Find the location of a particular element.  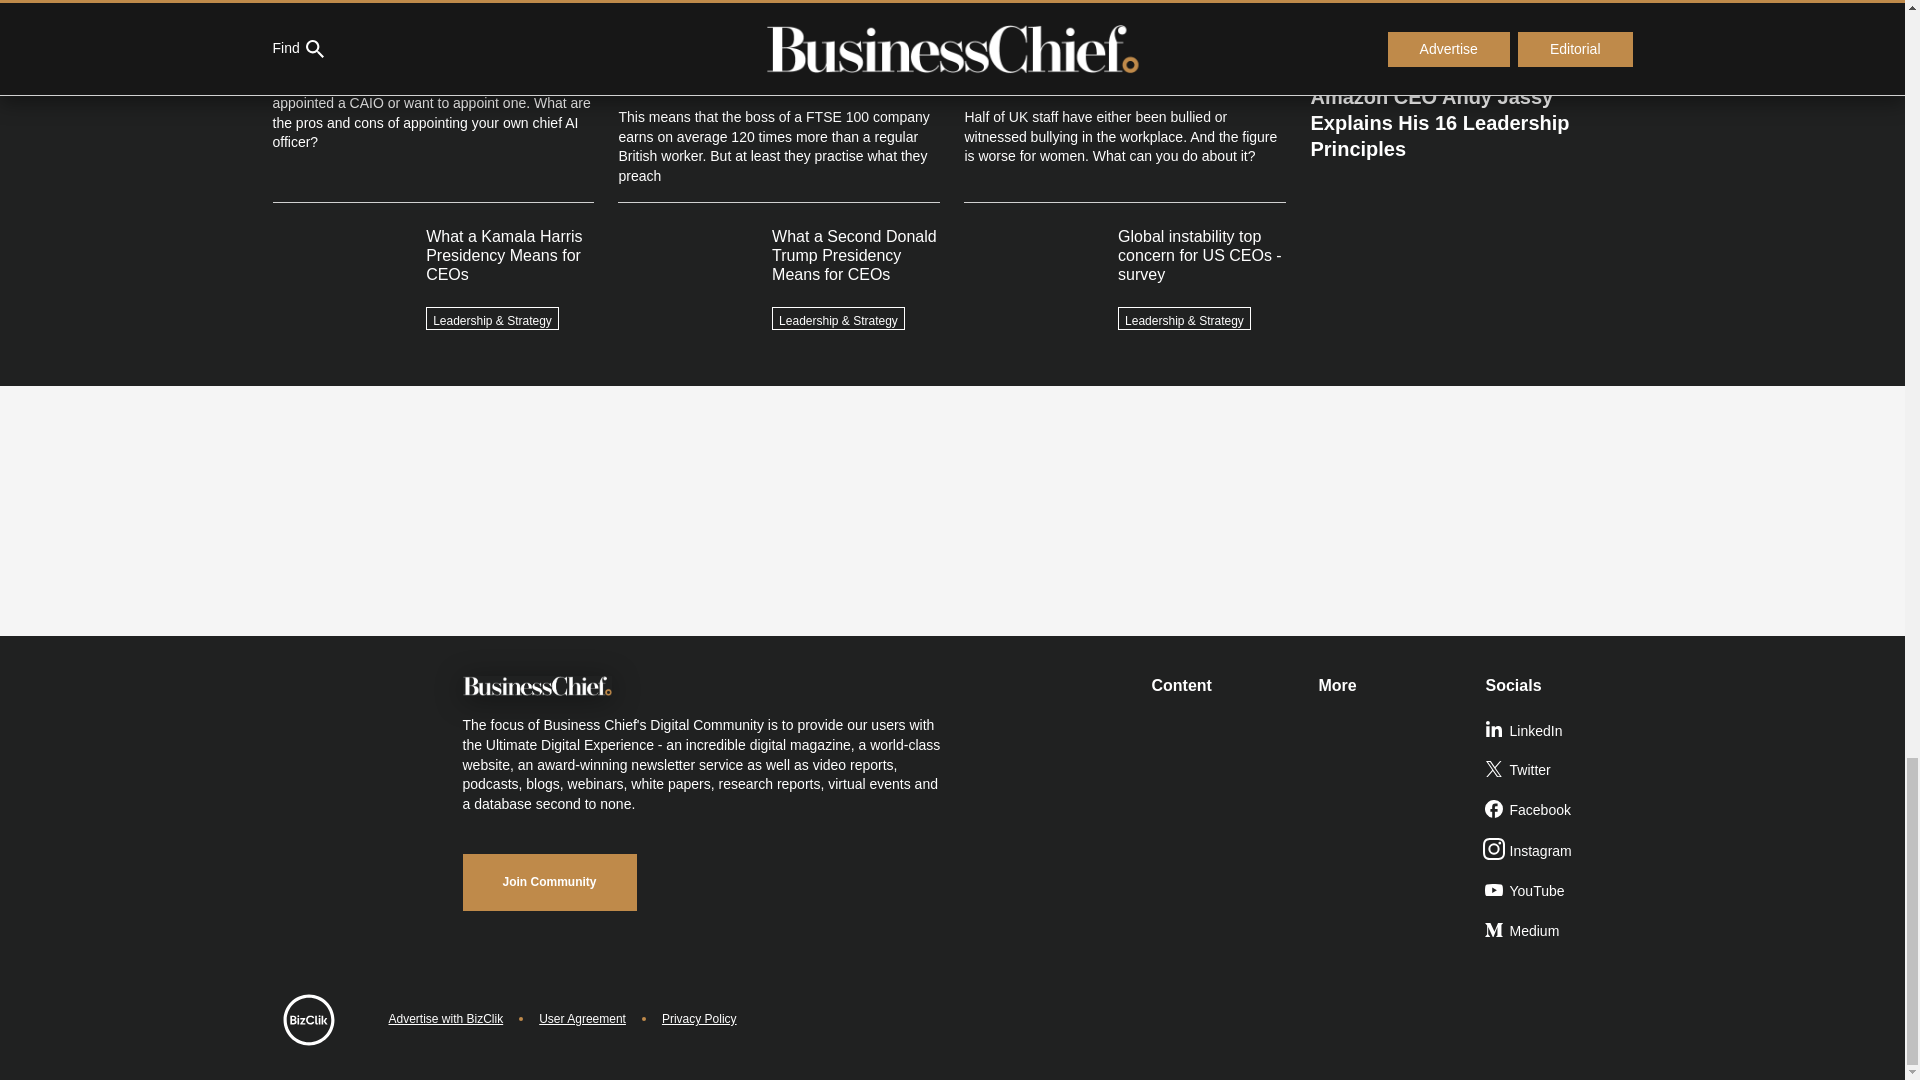

Join Community is located at coordinates (548, 882).